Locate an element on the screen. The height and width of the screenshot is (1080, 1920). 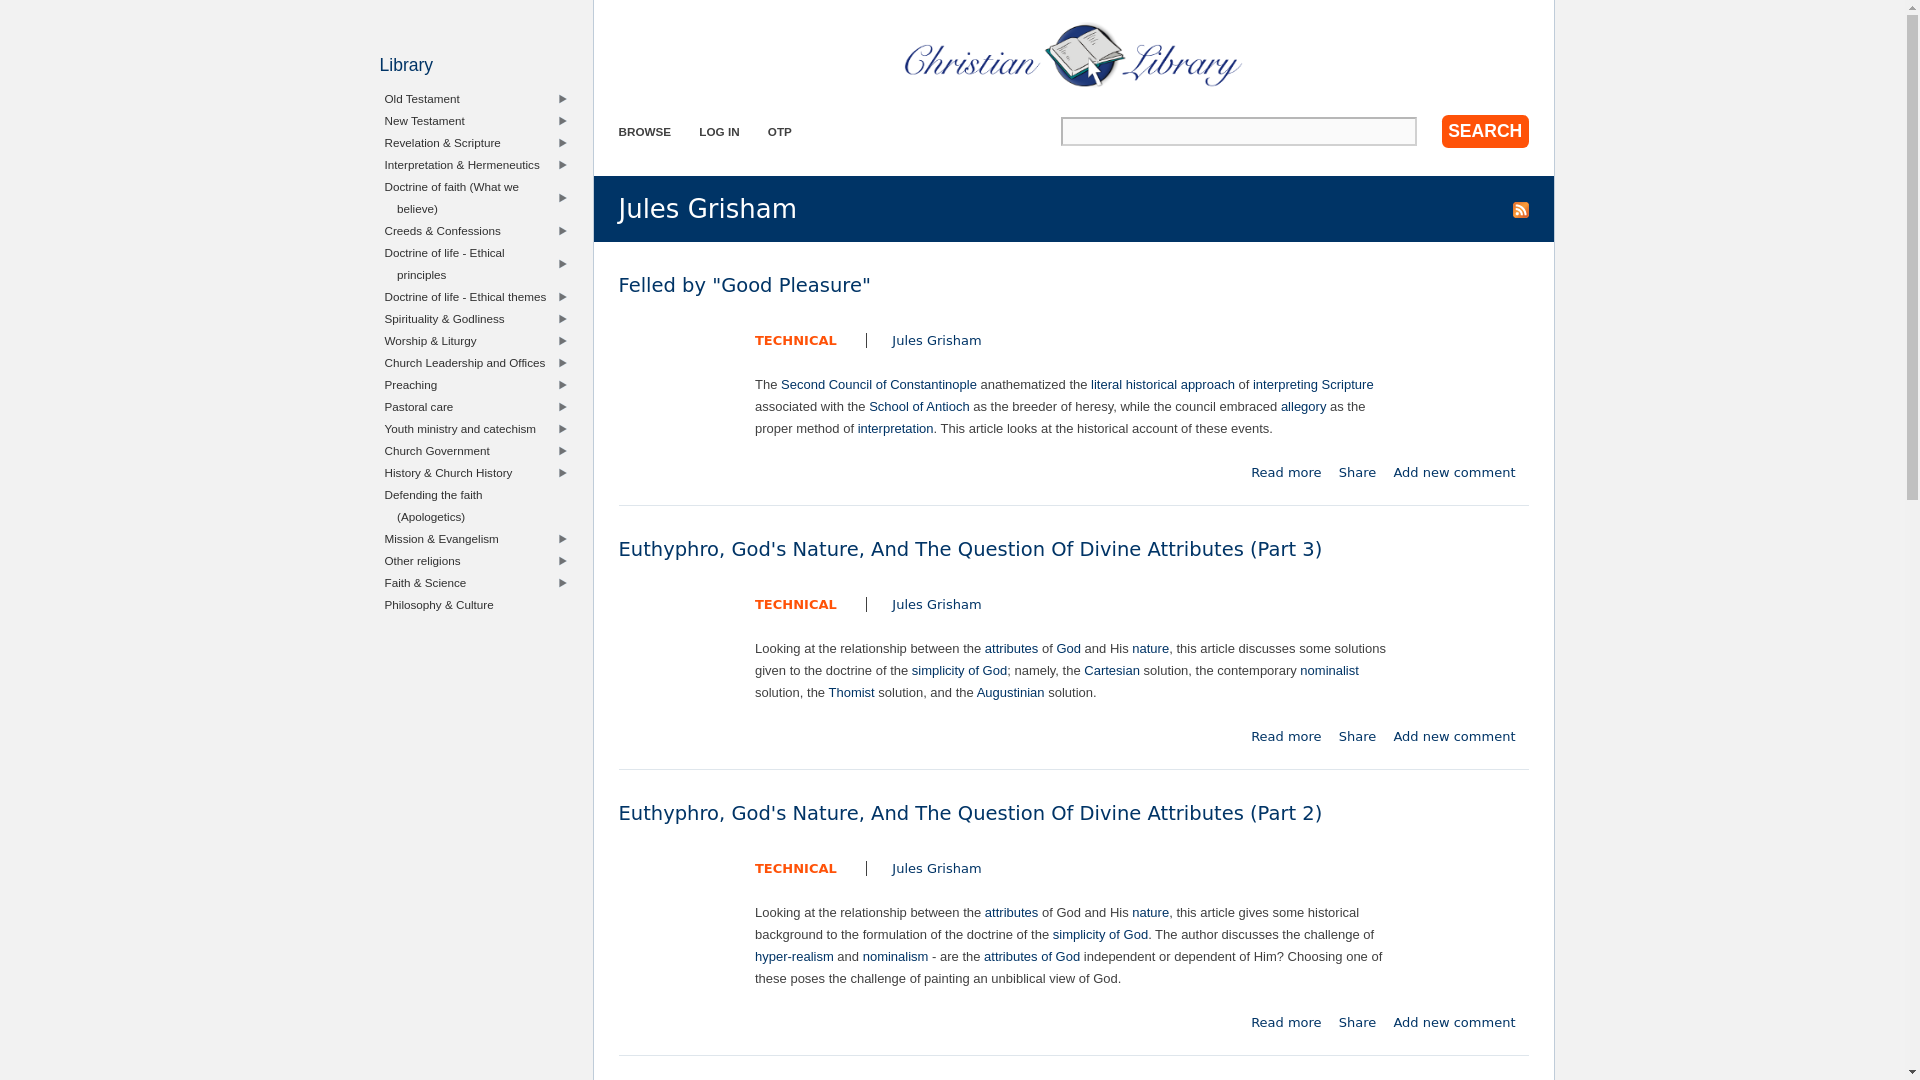
simplicity of God is located at coordinates (1286, 472).